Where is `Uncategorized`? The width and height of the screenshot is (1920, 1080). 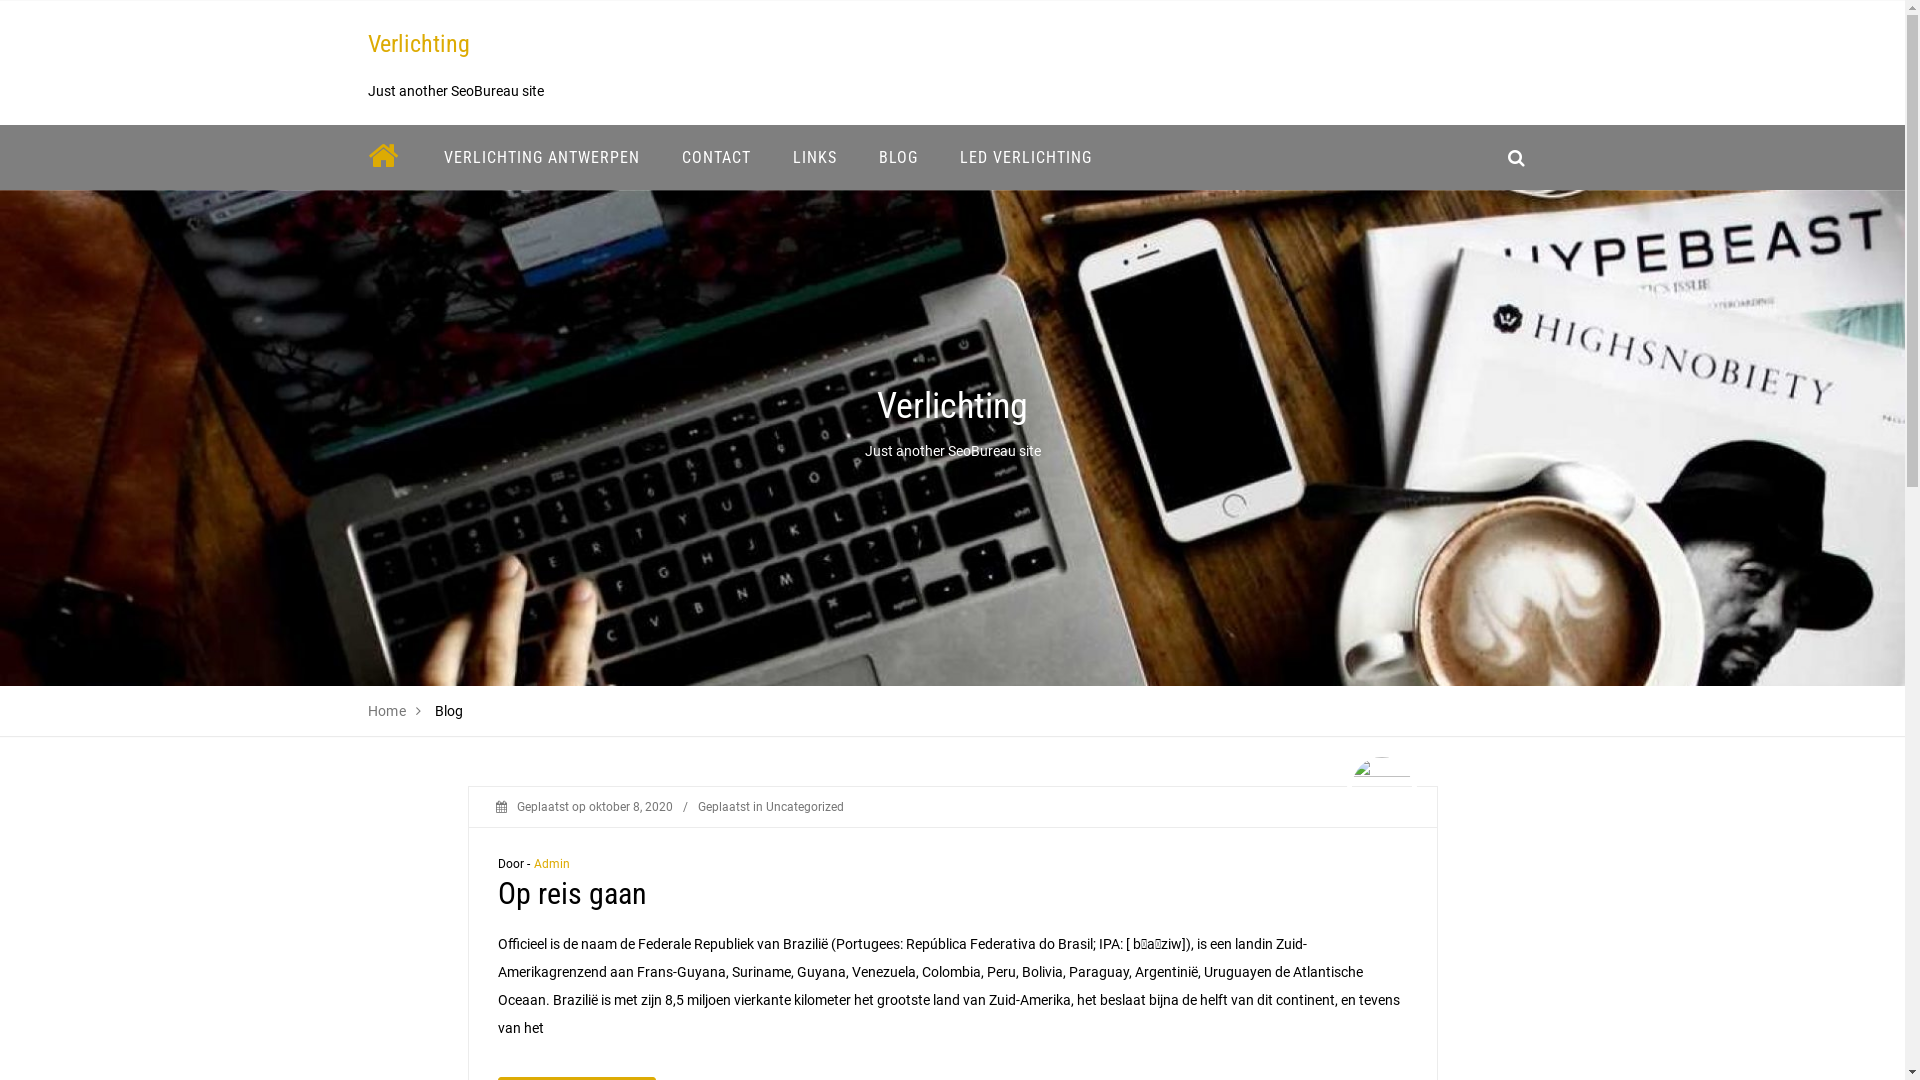
Uncategorized is located at coordinates (805, 807).